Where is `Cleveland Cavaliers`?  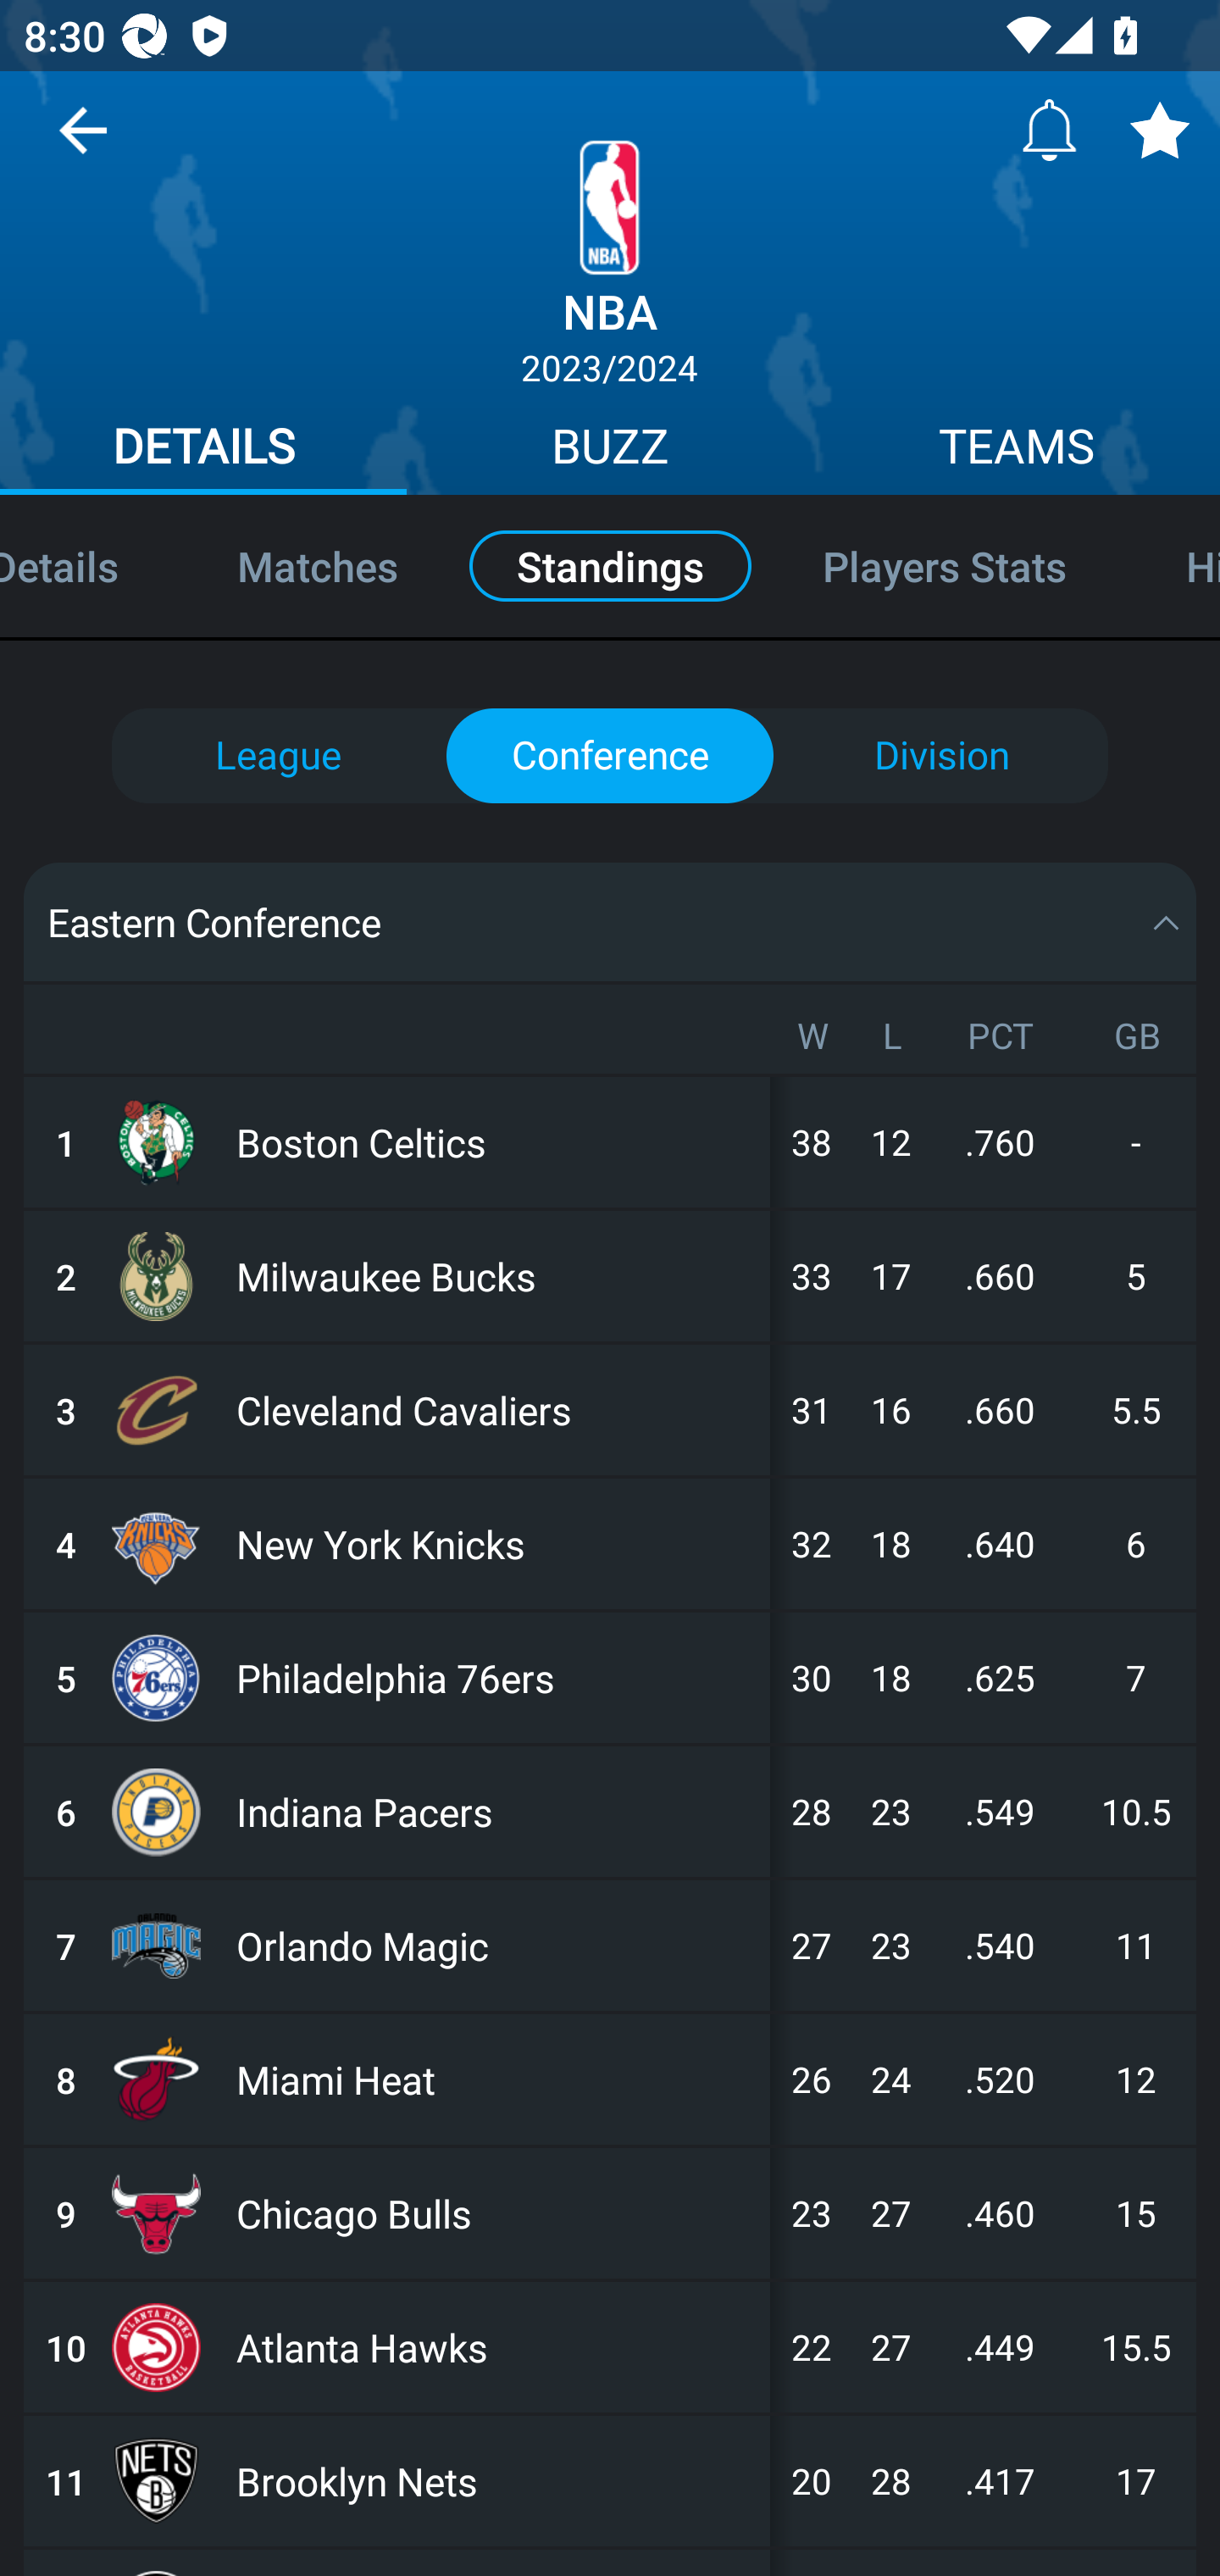
Cleveland Cavaliers is located at coordinates (496, 1410).